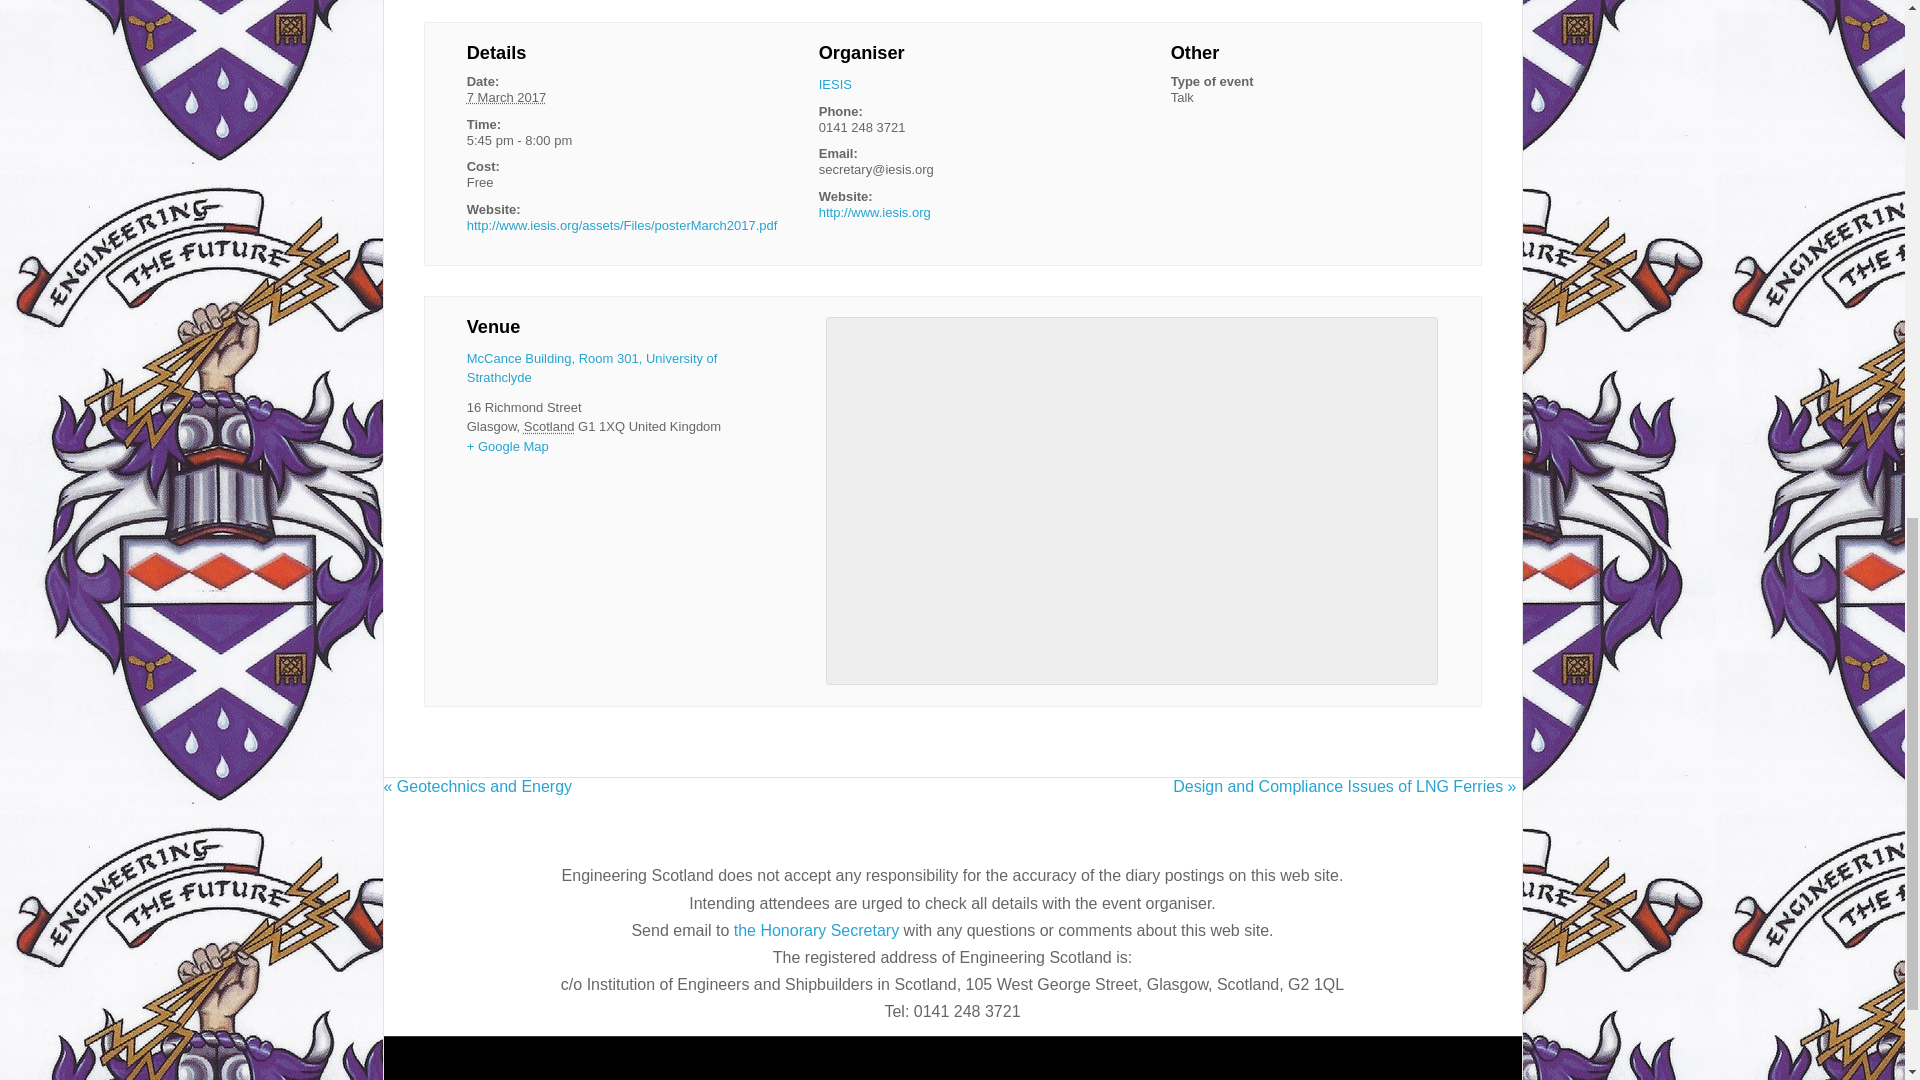 The image size is (1920, 1080). I want to click on Click to view a Google Map, so click(508, 446).